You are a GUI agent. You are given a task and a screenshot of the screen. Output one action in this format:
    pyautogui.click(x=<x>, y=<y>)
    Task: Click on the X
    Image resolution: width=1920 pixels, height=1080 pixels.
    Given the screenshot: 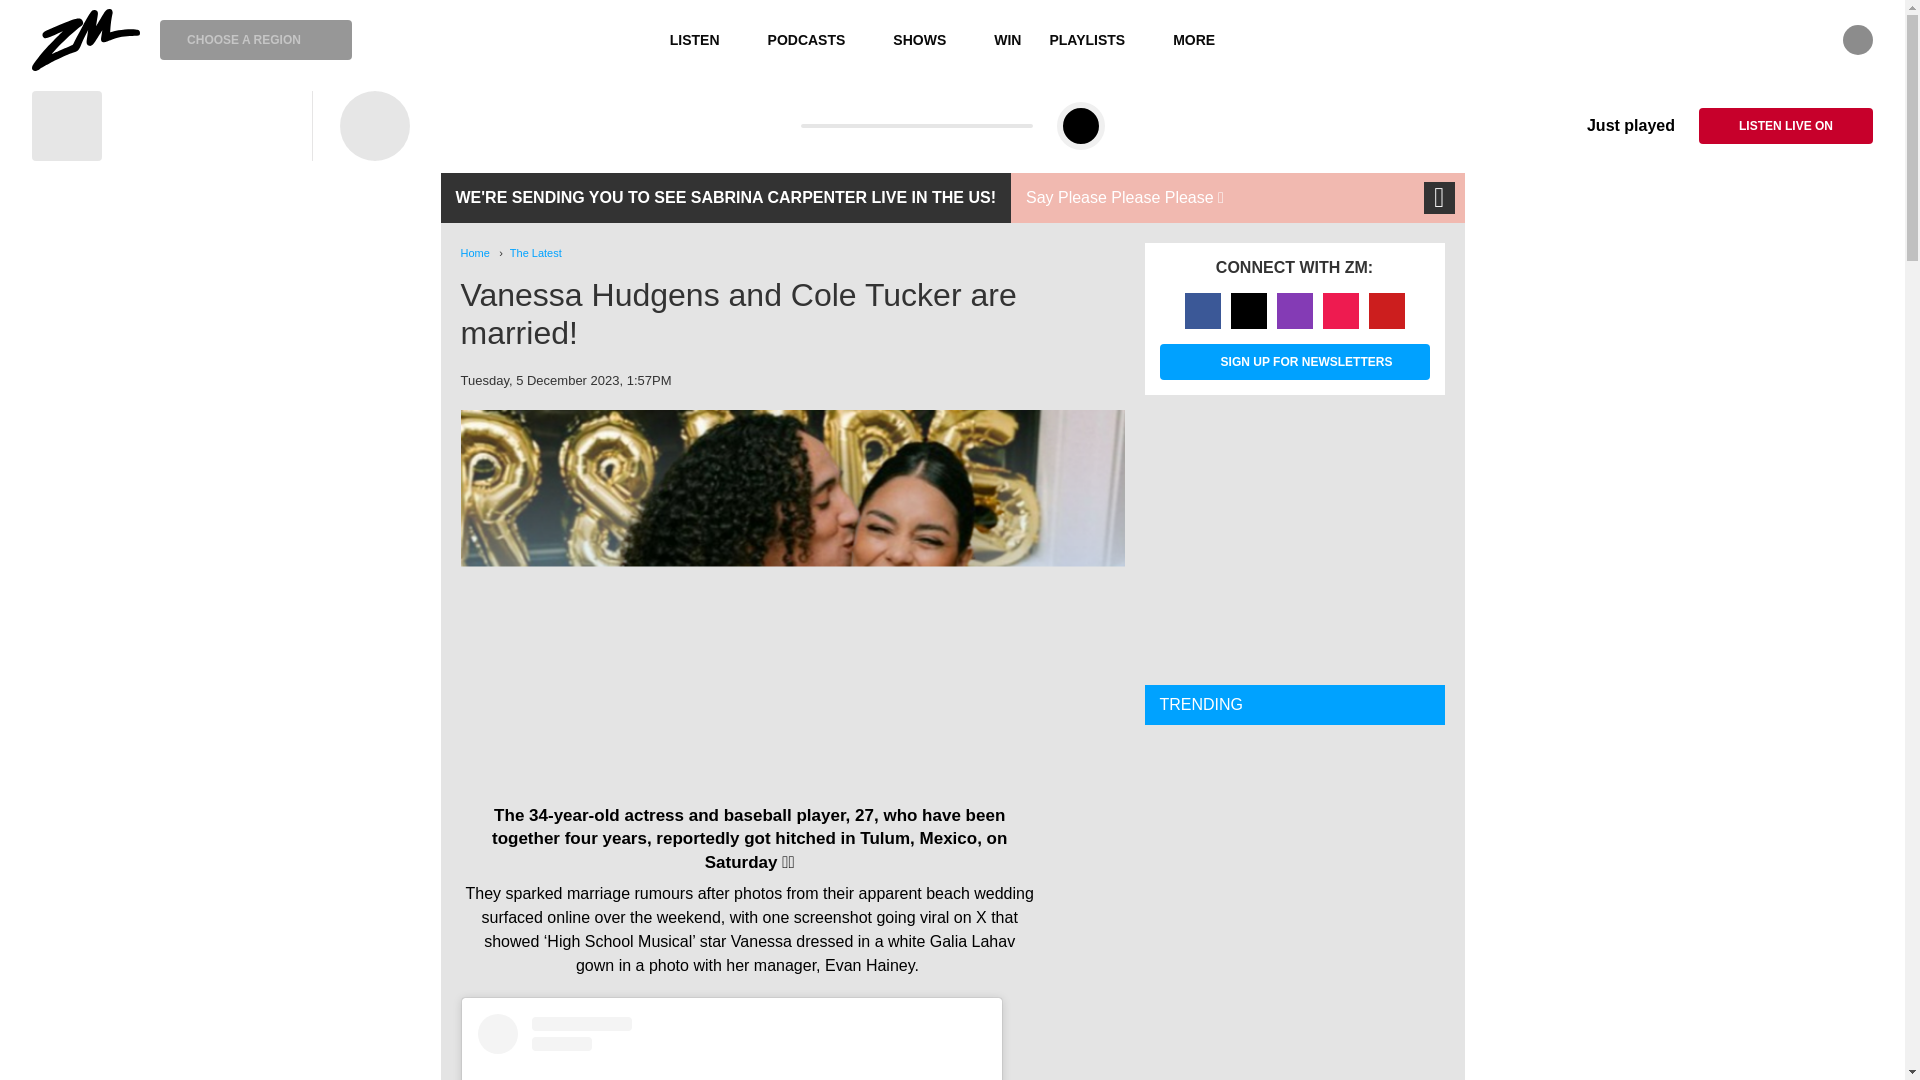 What is the action you would take?
    pyautogui.click(x=1248, y=310)
    